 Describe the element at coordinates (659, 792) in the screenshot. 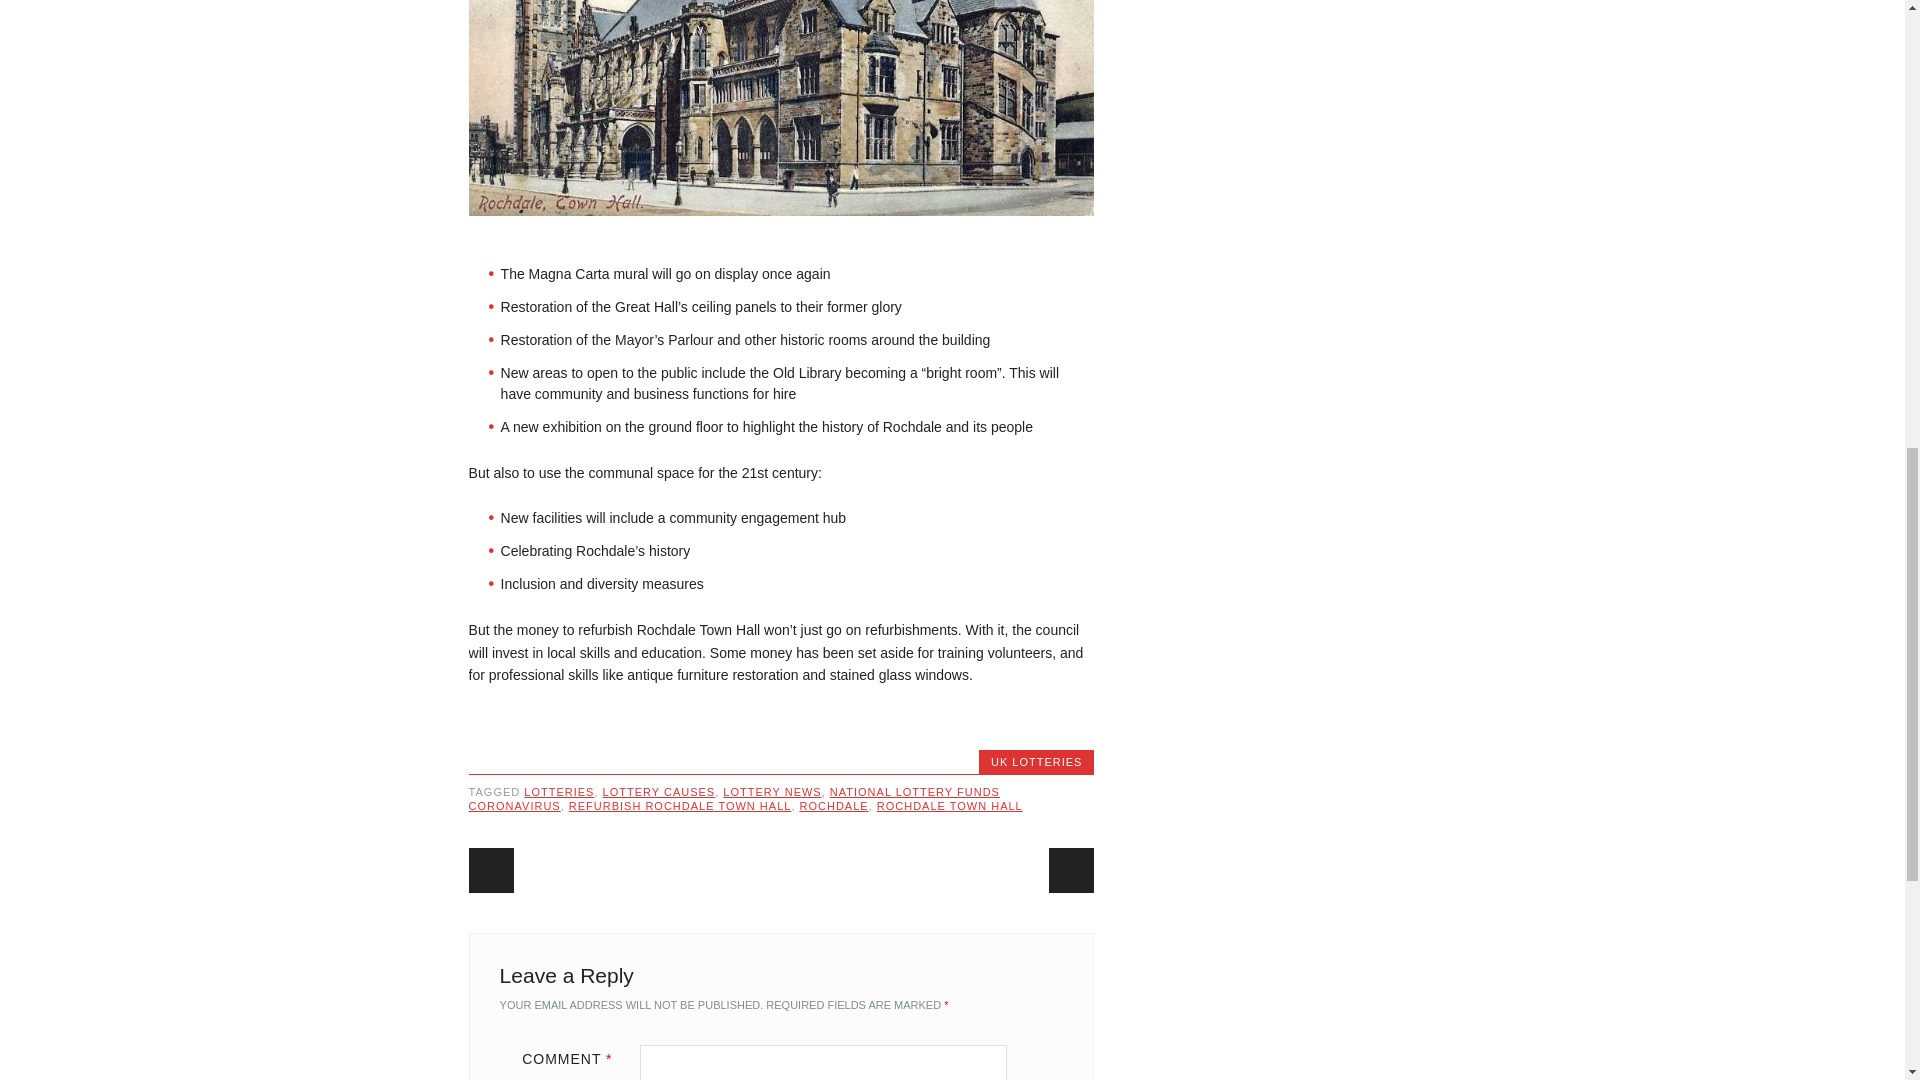

I see `LOTTERY CAUSES` at that location.